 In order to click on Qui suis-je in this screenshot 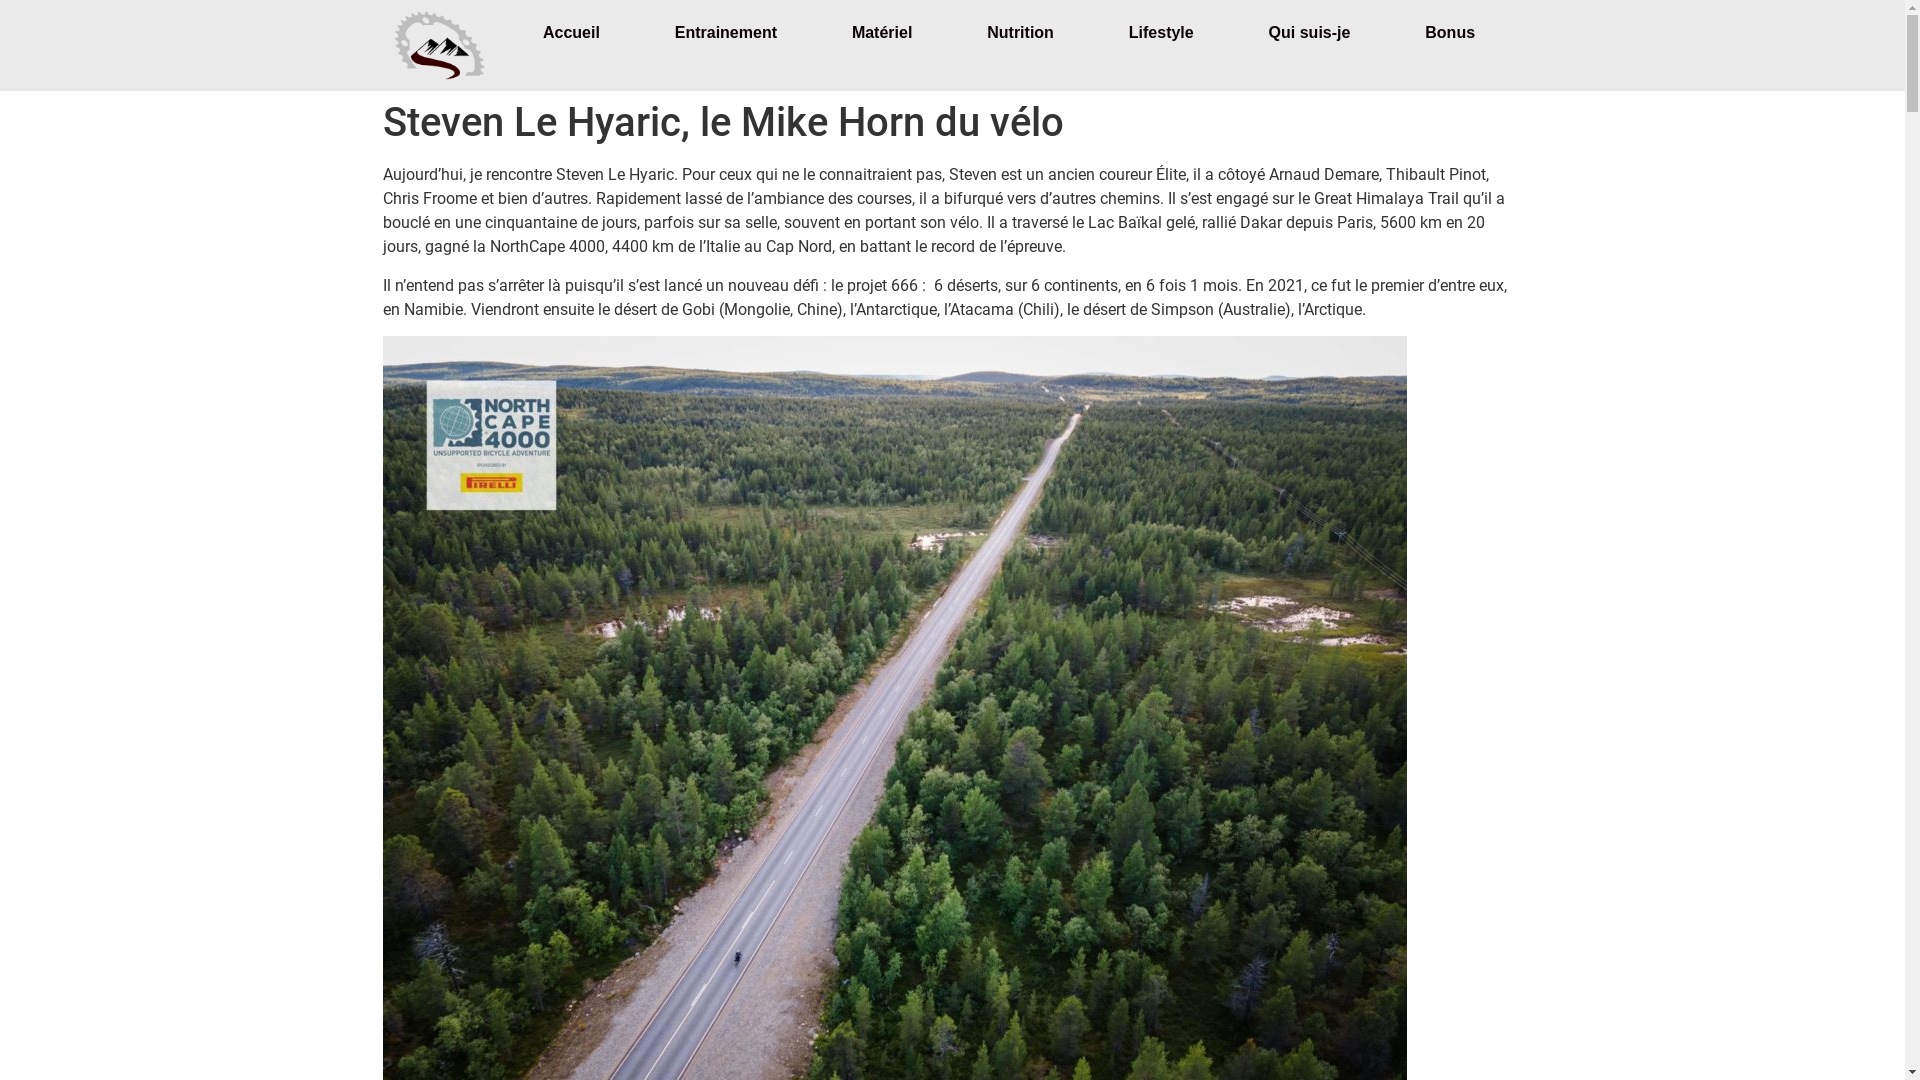, I will do `click(1310, 33)`.